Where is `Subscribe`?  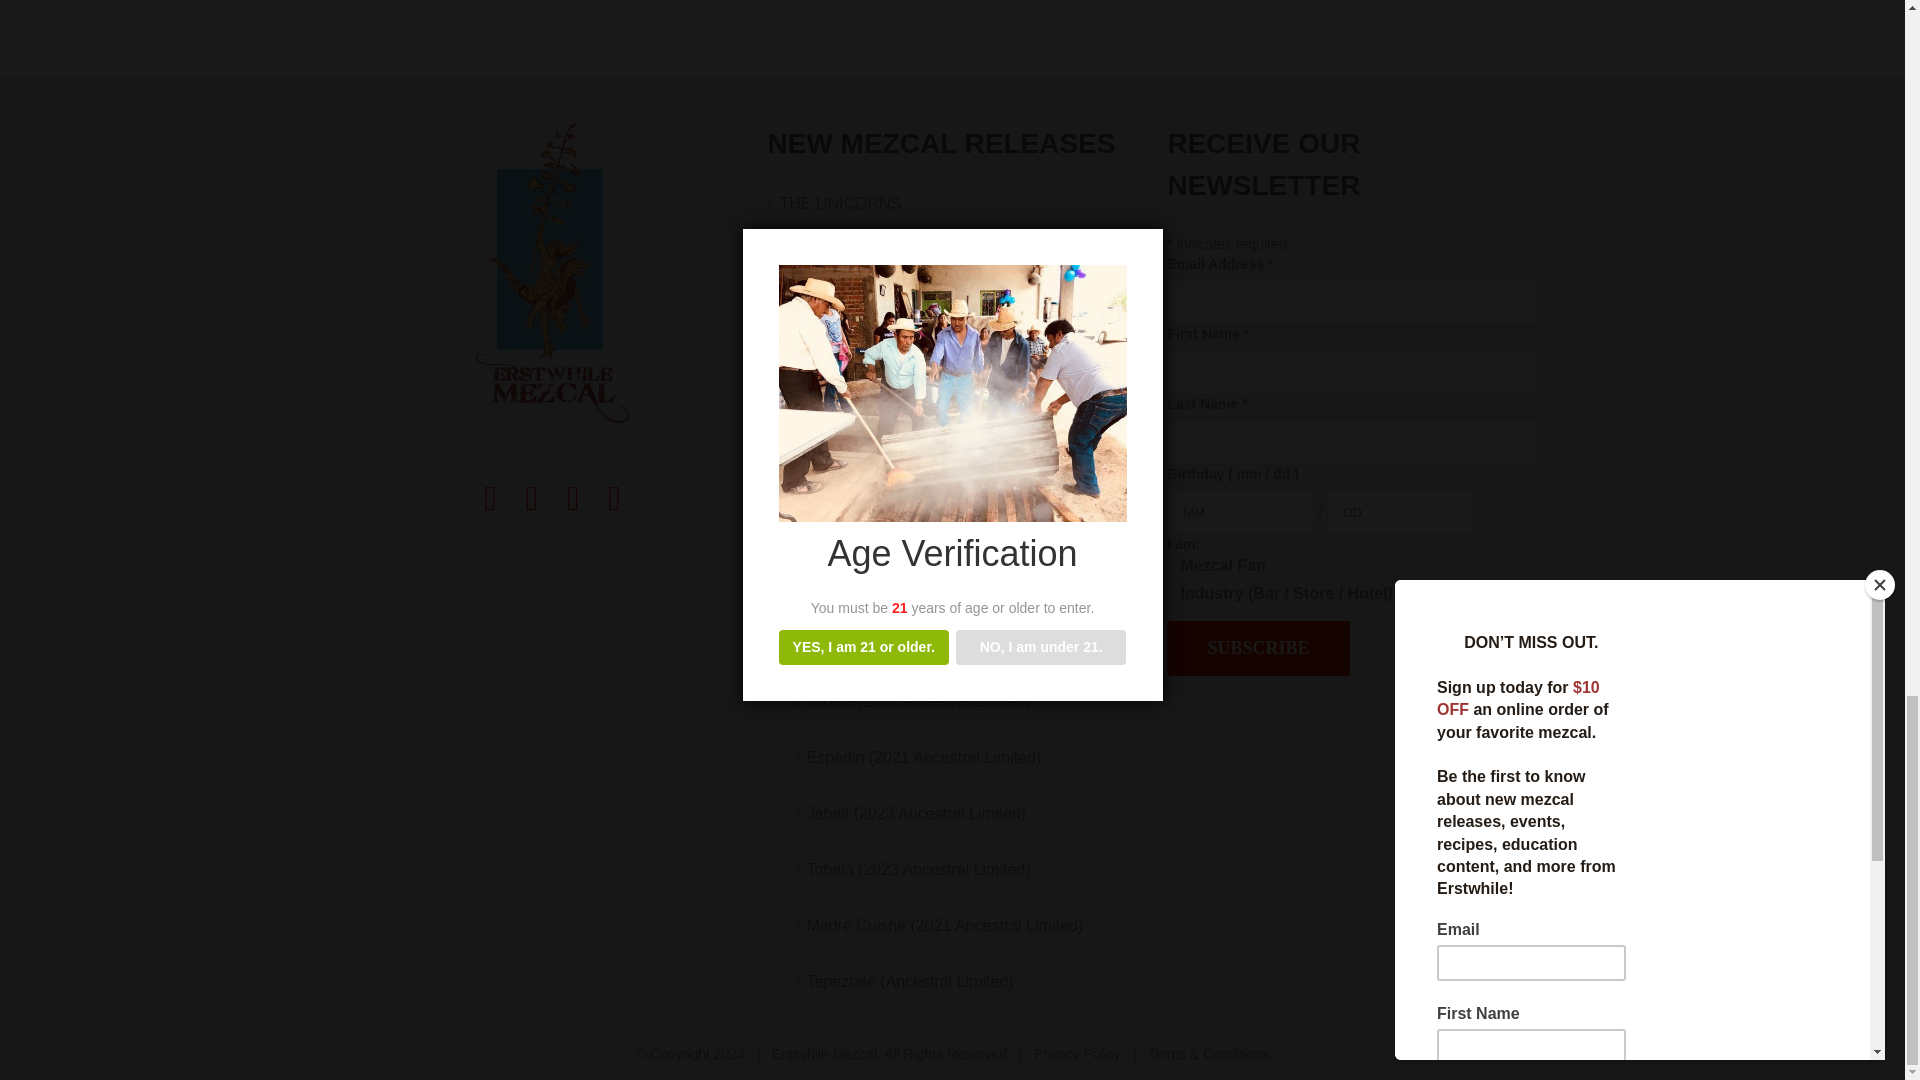
Subscribe is located at coordinates (1258, 648).